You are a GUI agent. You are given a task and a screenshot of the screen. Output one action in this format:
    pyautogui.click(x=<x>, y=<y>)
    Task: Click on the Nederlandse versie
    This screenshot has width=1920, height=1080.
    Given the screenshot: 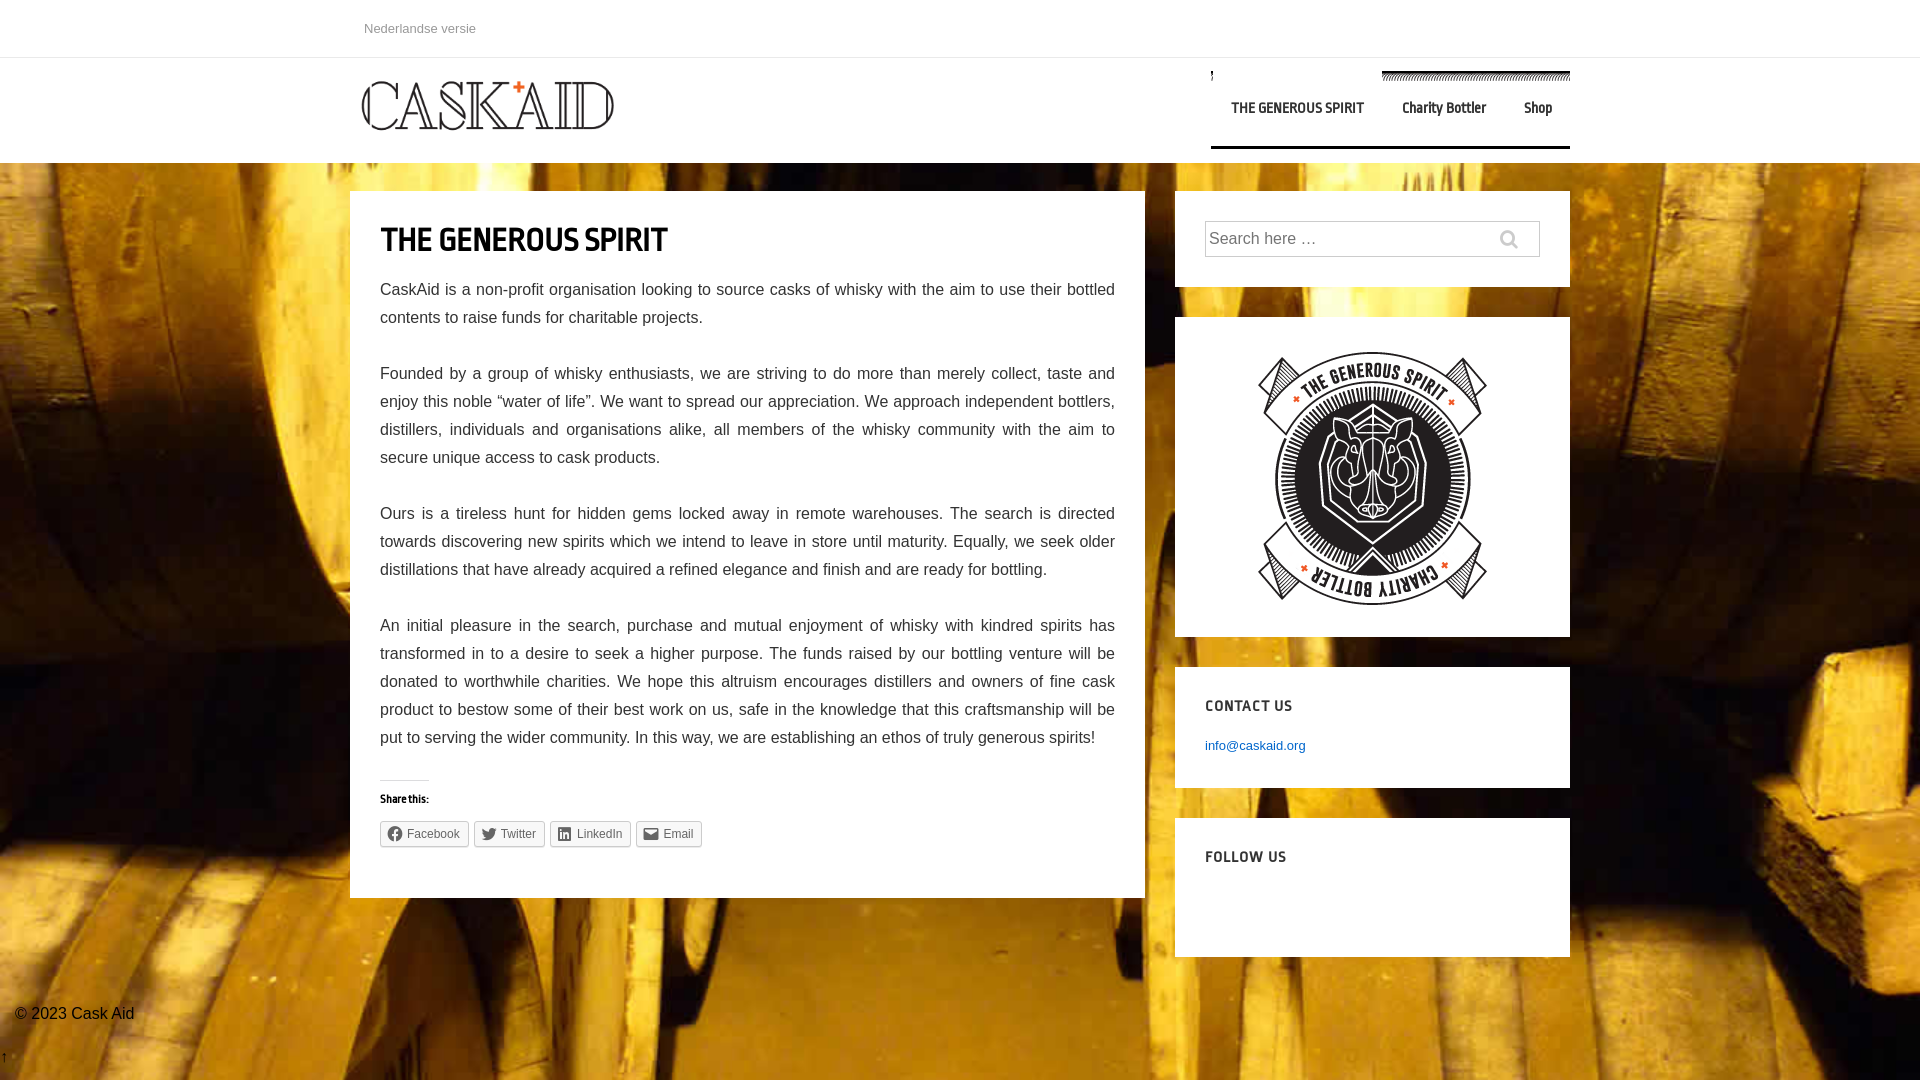 What is the action you would take?
    pyautogui.click(x=420, y=28)
    